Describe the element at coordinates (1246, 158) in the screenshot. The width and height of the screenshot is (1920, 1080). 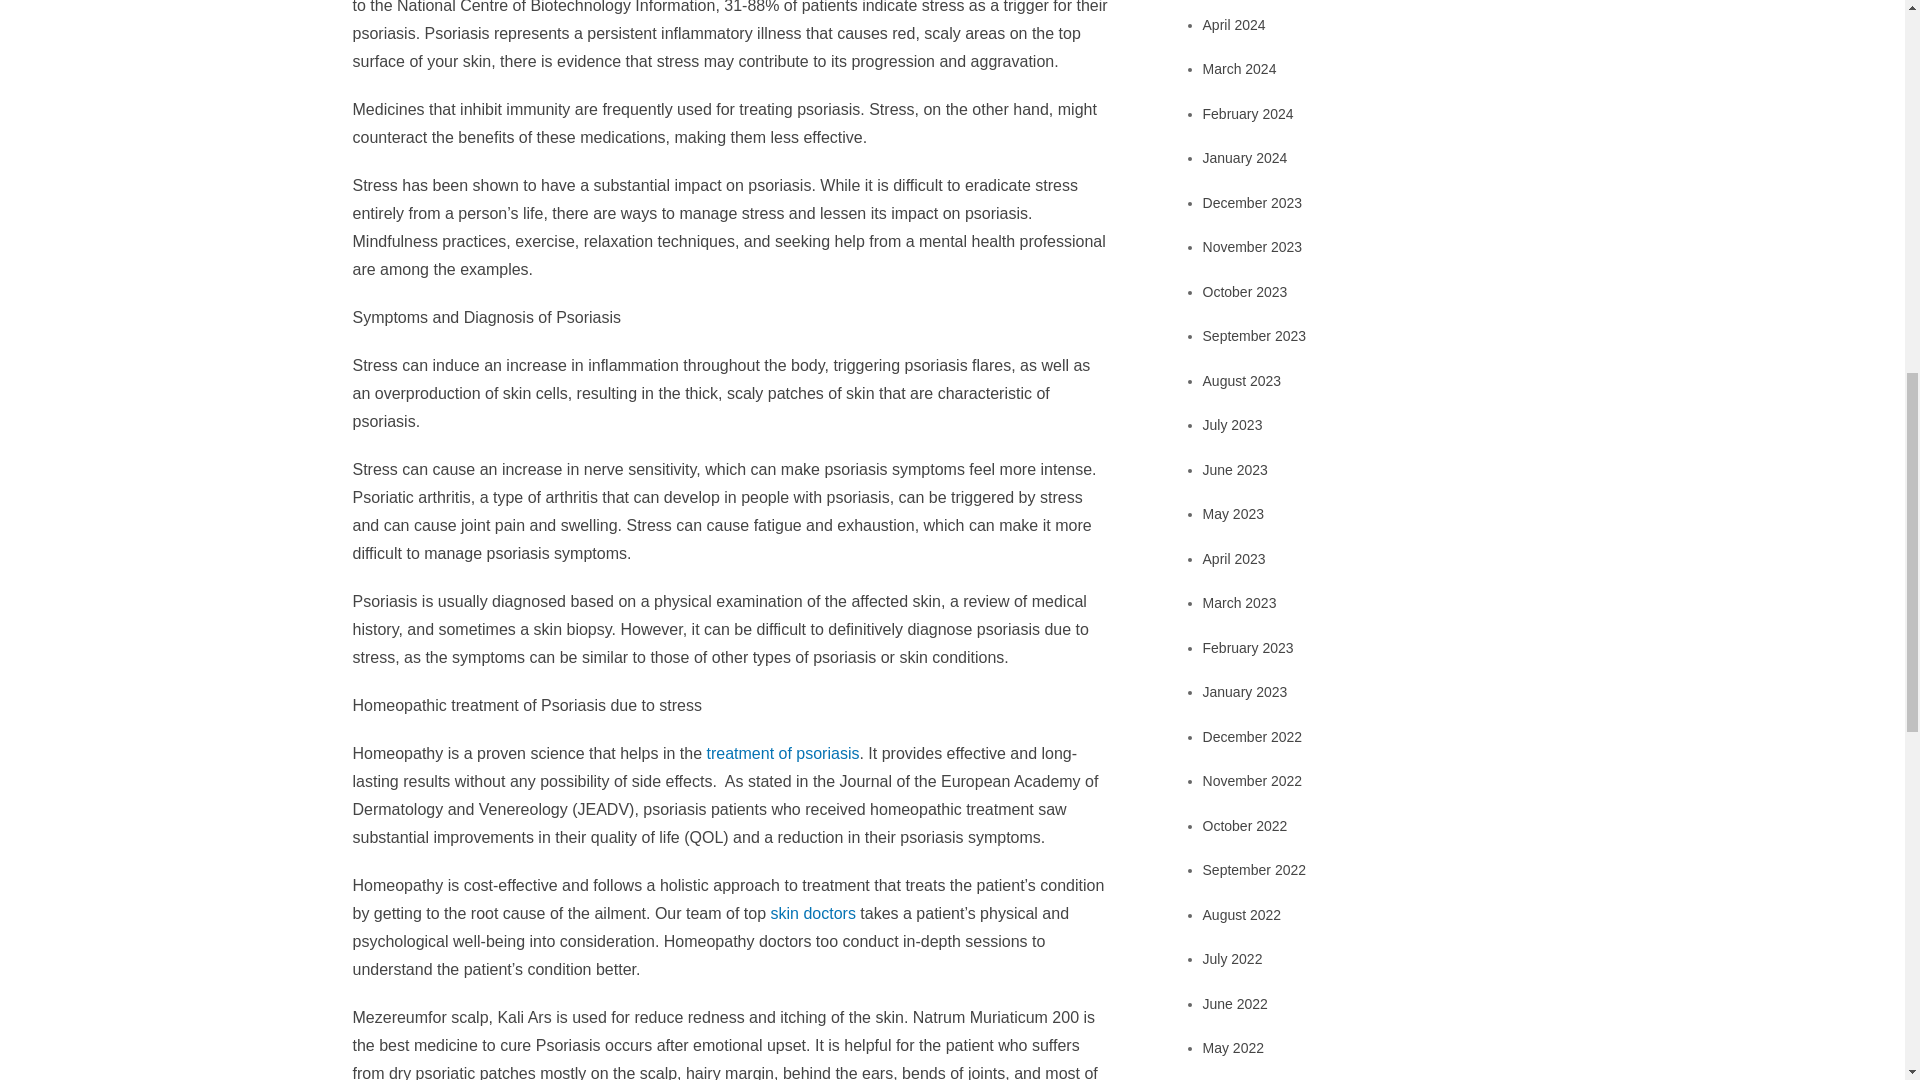
I see `January 2024` at that location.